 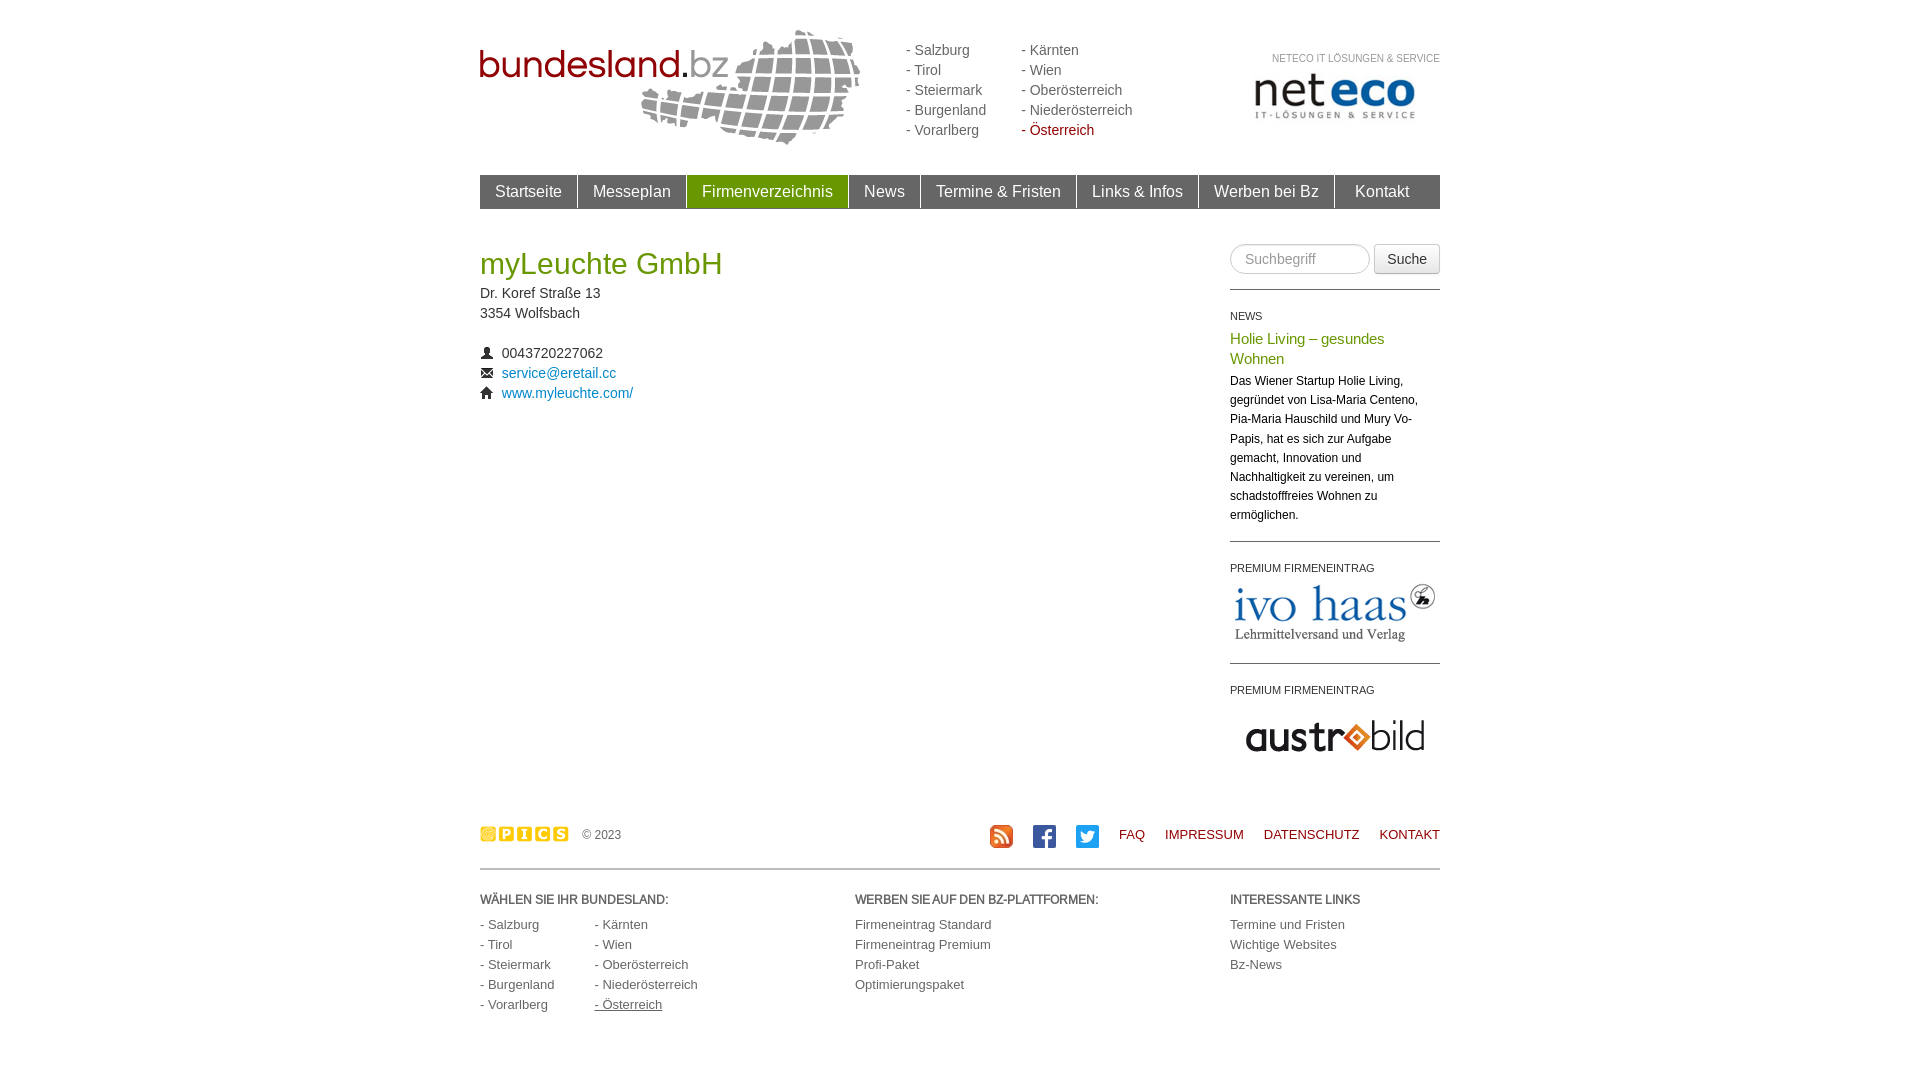 I want to click on - Vorarlberg, so click(x=514, y=1004).